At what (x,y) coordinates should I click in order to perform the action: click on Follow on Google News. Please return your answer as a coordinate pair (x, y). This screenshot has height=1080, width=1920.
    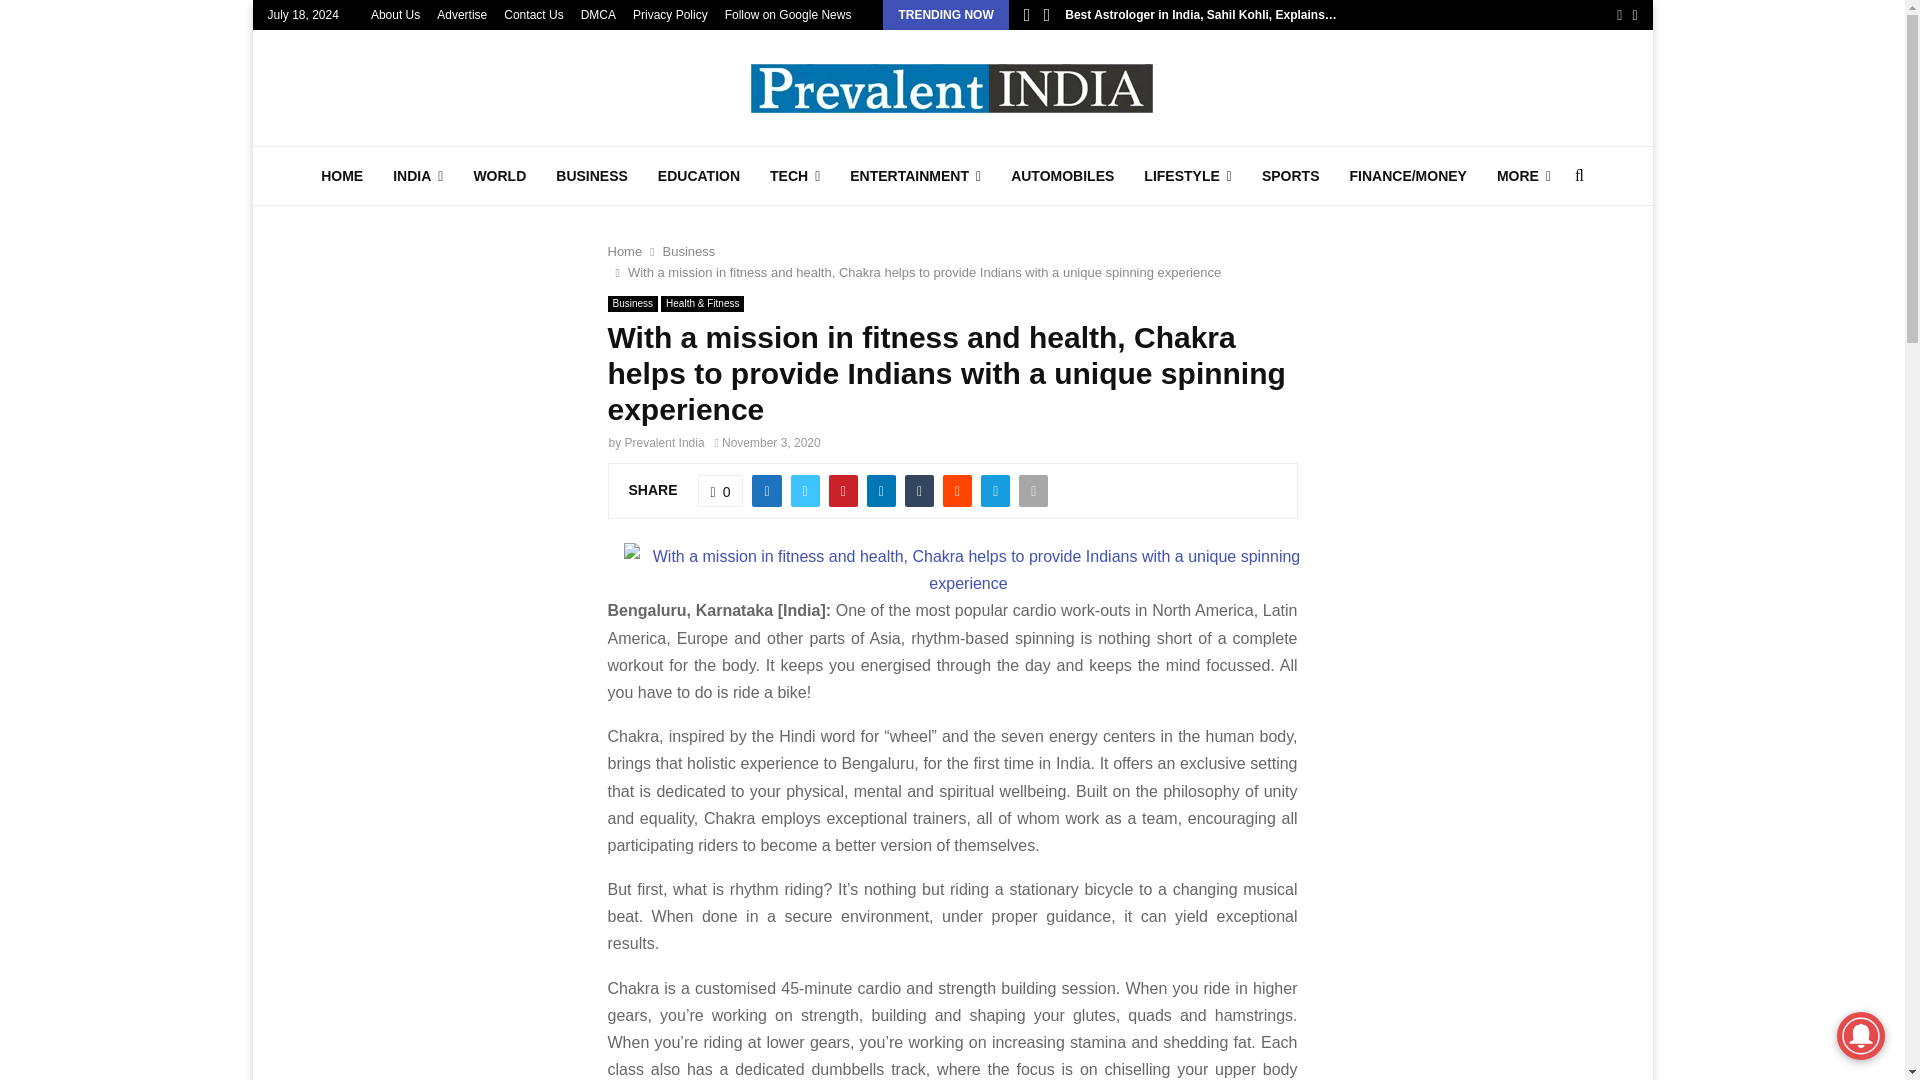
    Looking at the image, I should click on (788, 15).